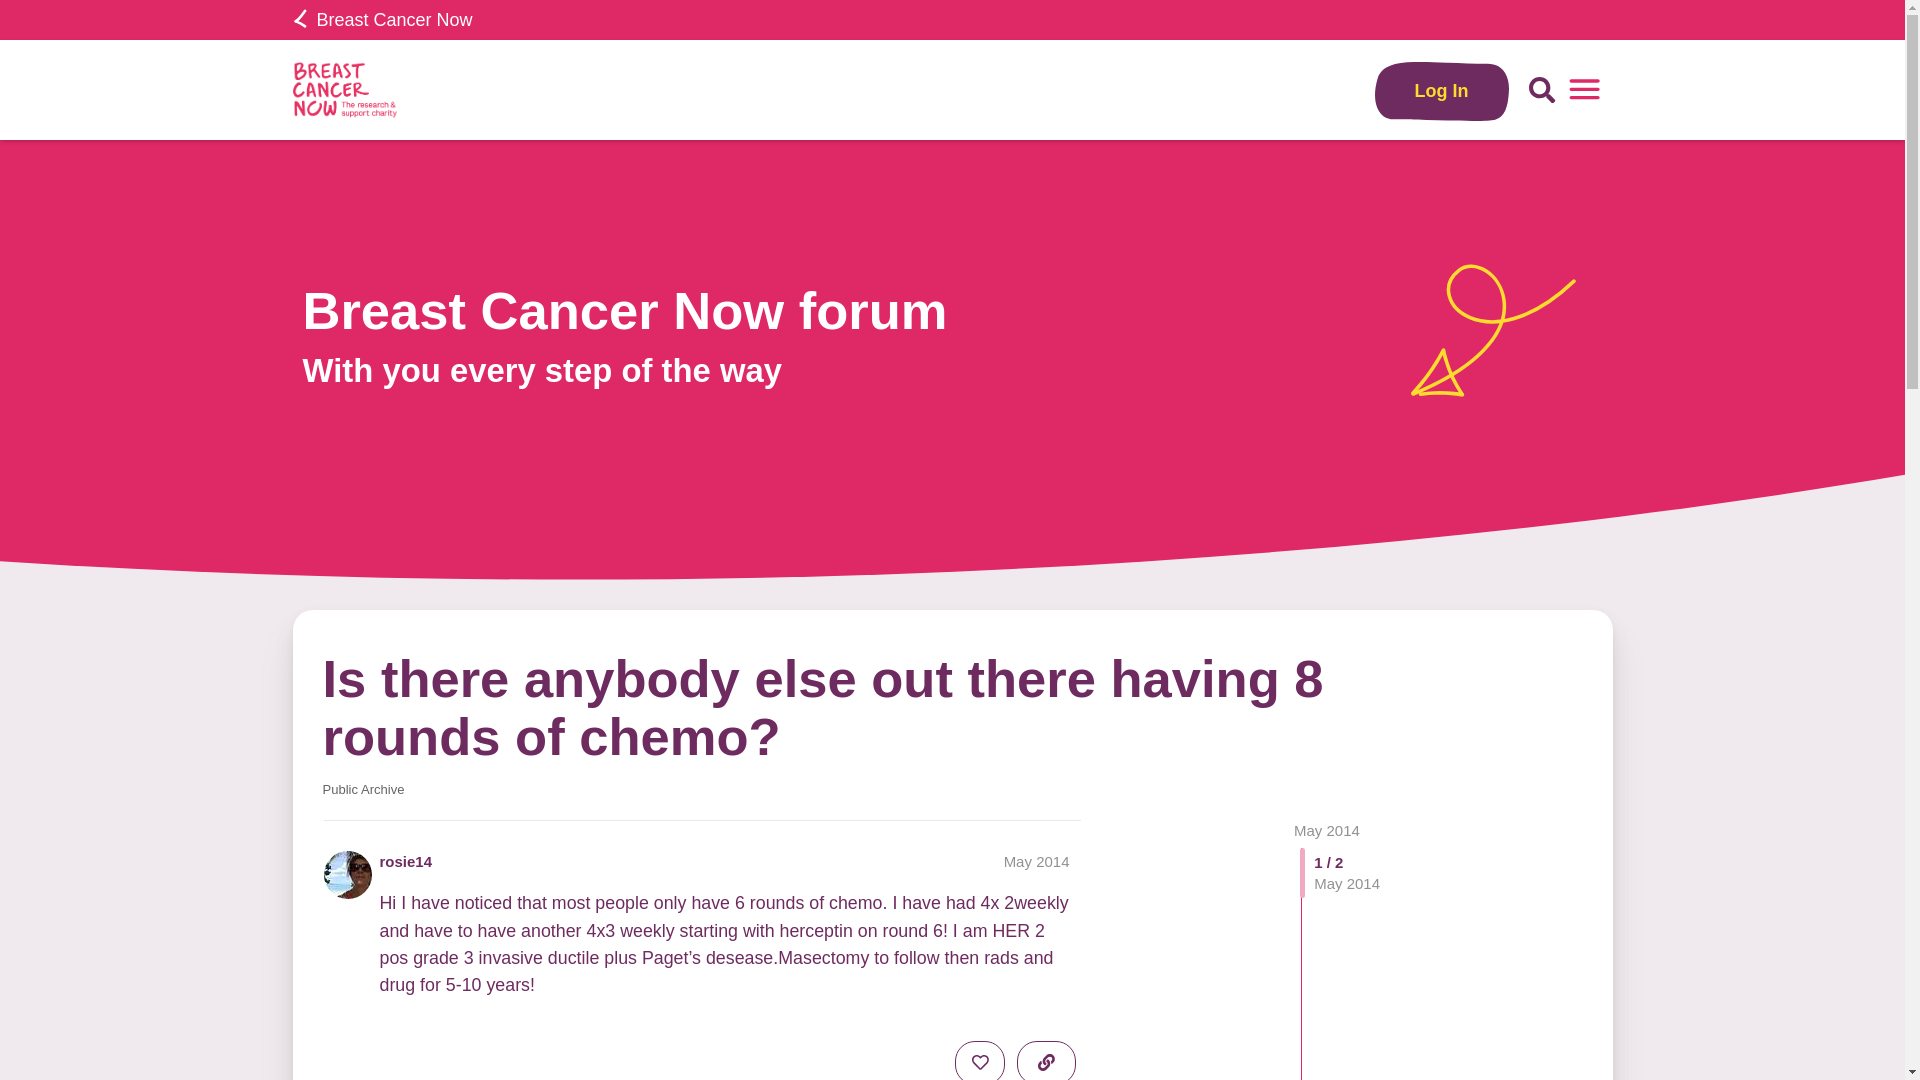 Image resolution: width=1920 pixels, height=1080 pixels. I want to click on Archived posts which are available to view., so click(362, 790).